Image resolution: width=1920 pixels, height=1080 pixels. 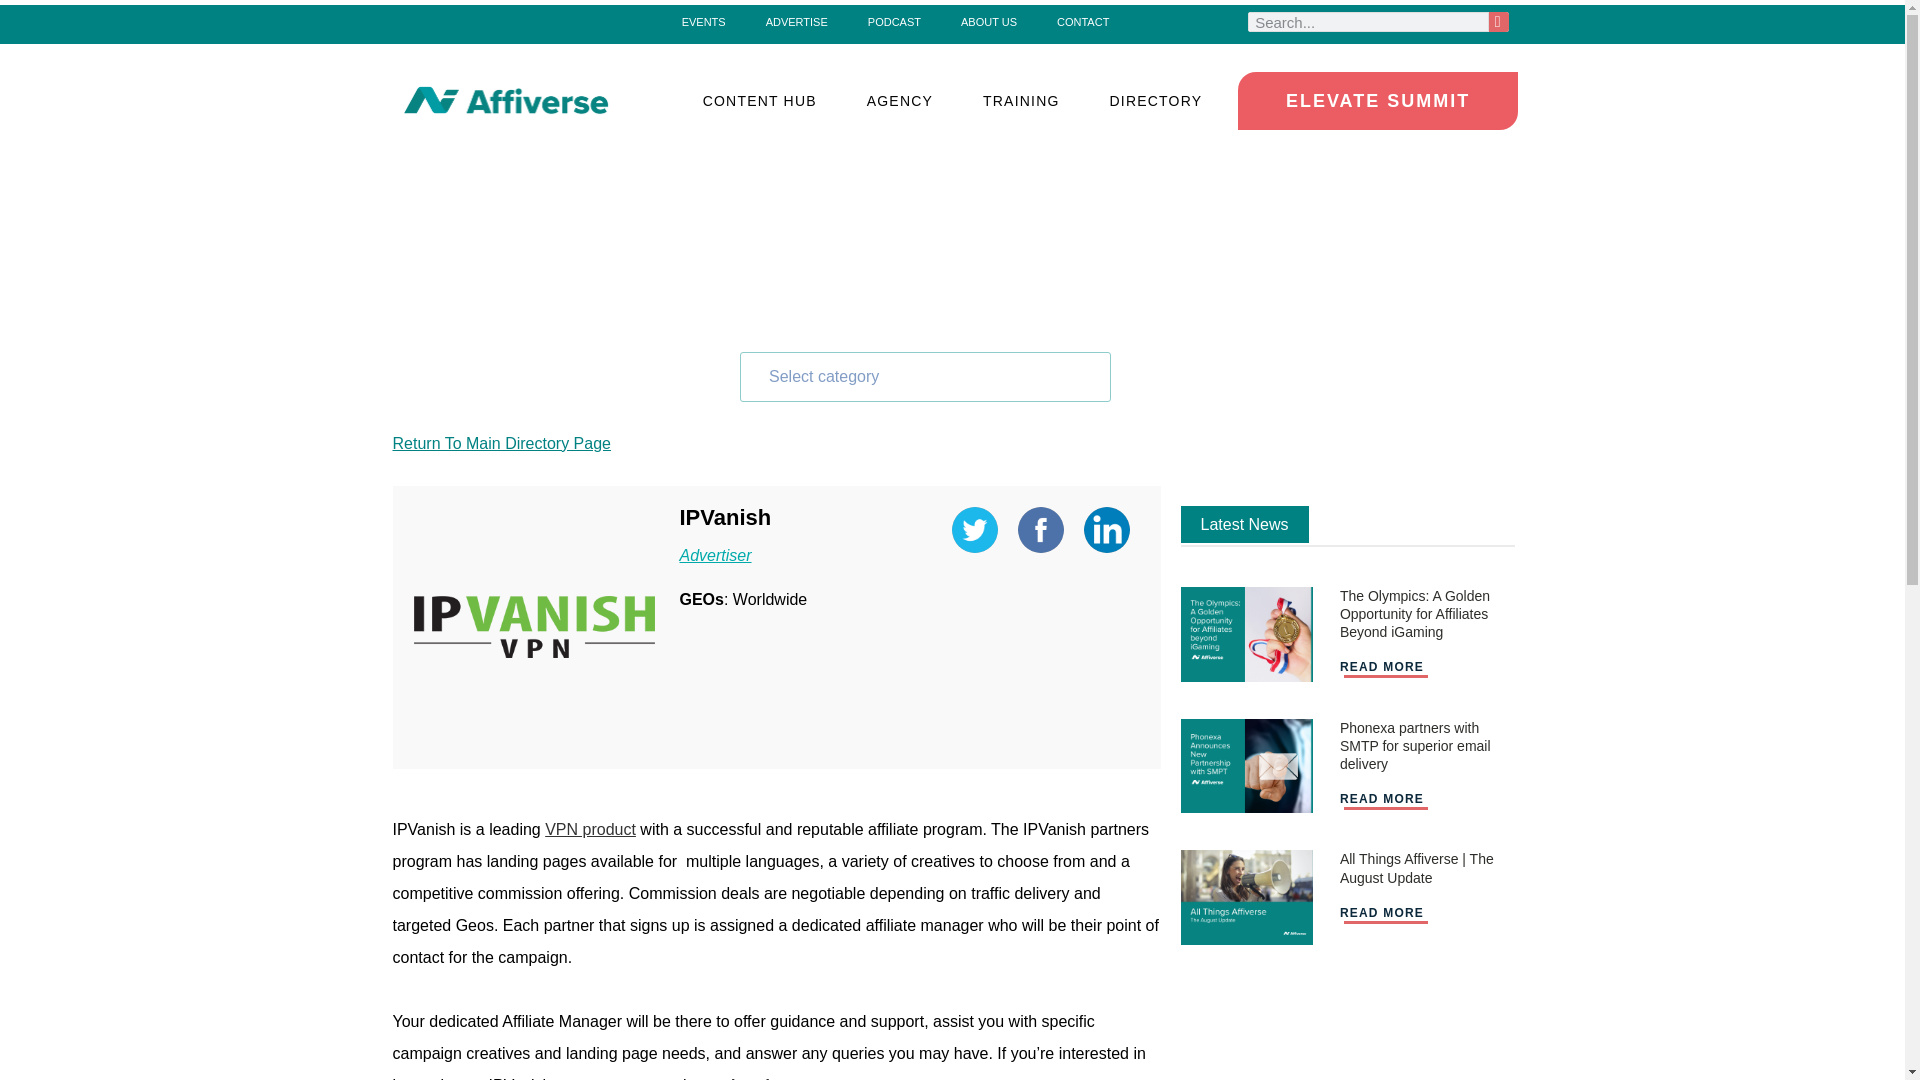 What do you see at coordinates (1156, 100) in the screenshot?
I see `DIRECTORY` at bounding box center [1156, 100].